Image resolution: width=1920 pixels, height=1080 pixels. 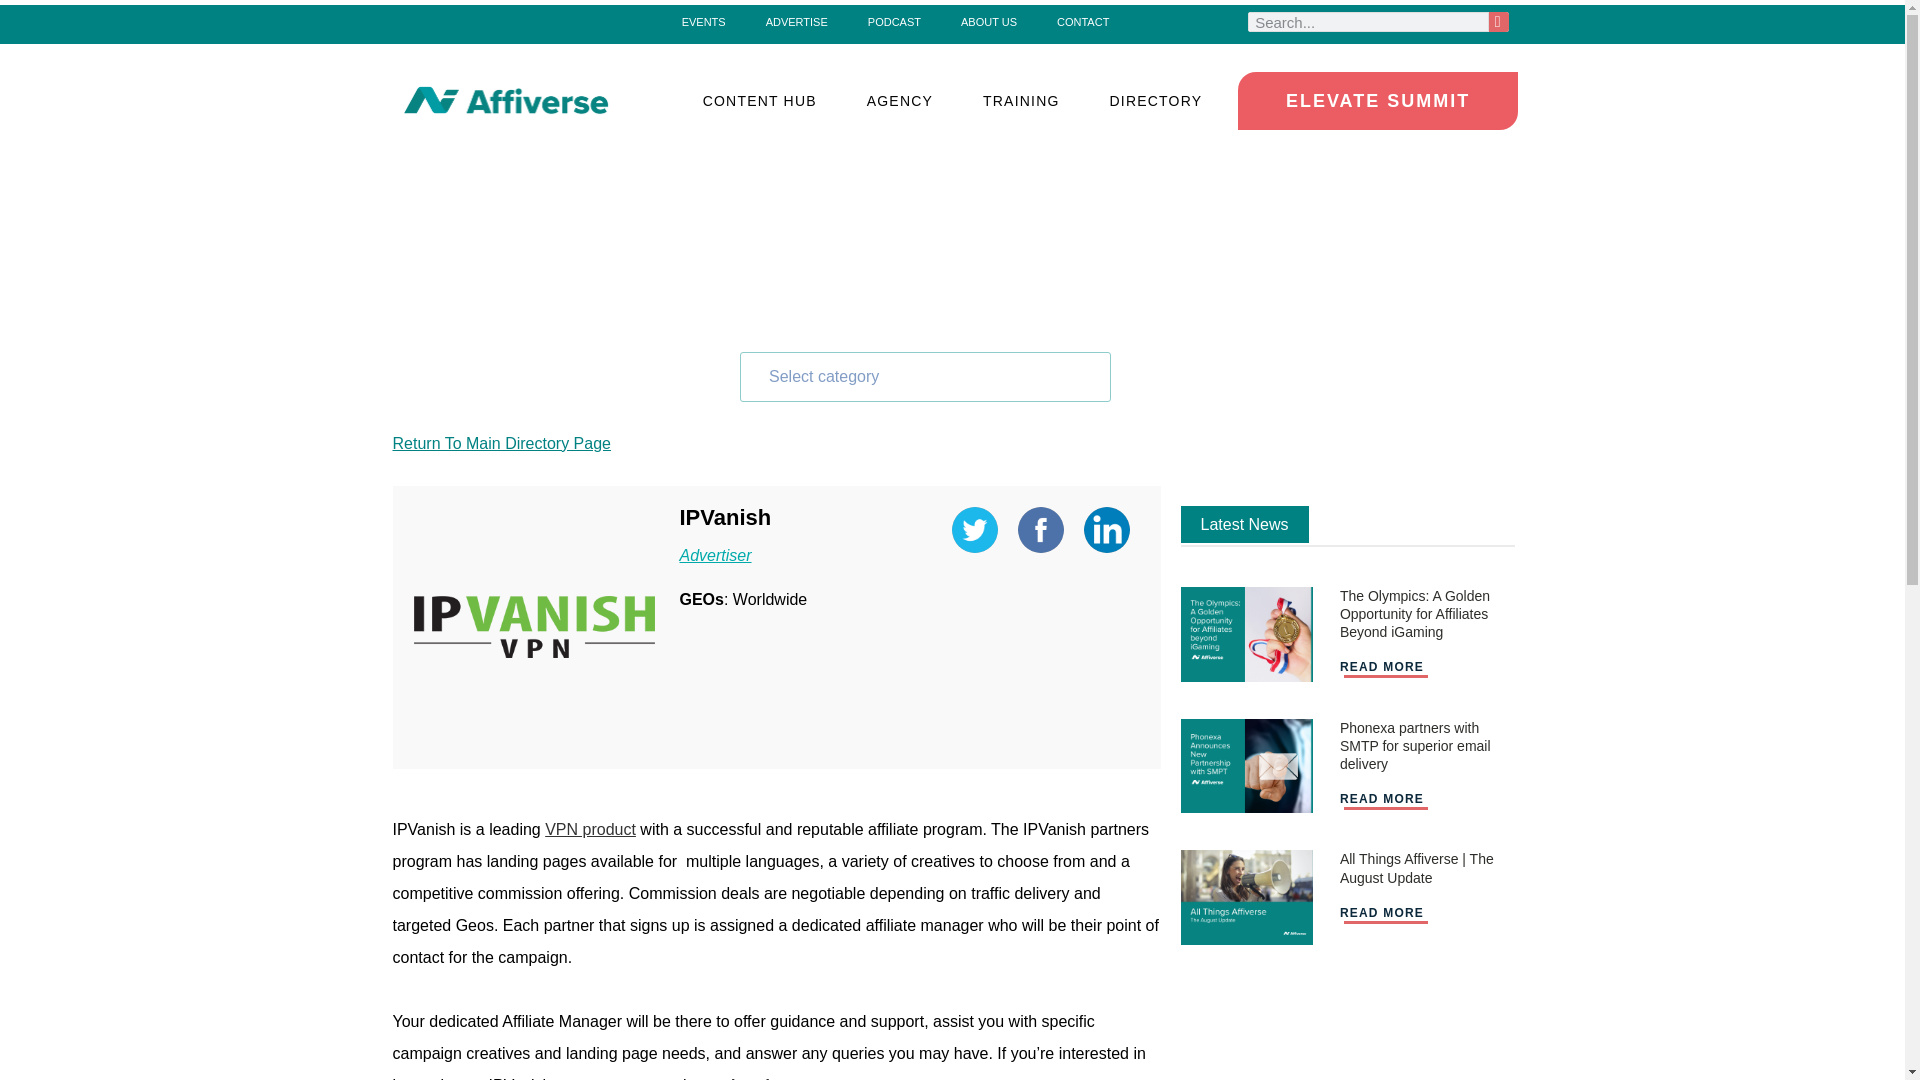 What do you see at coordinates (1156, 100) in the screenshot?
I see `DIRECTORY` at bounding box center [1156, 100].